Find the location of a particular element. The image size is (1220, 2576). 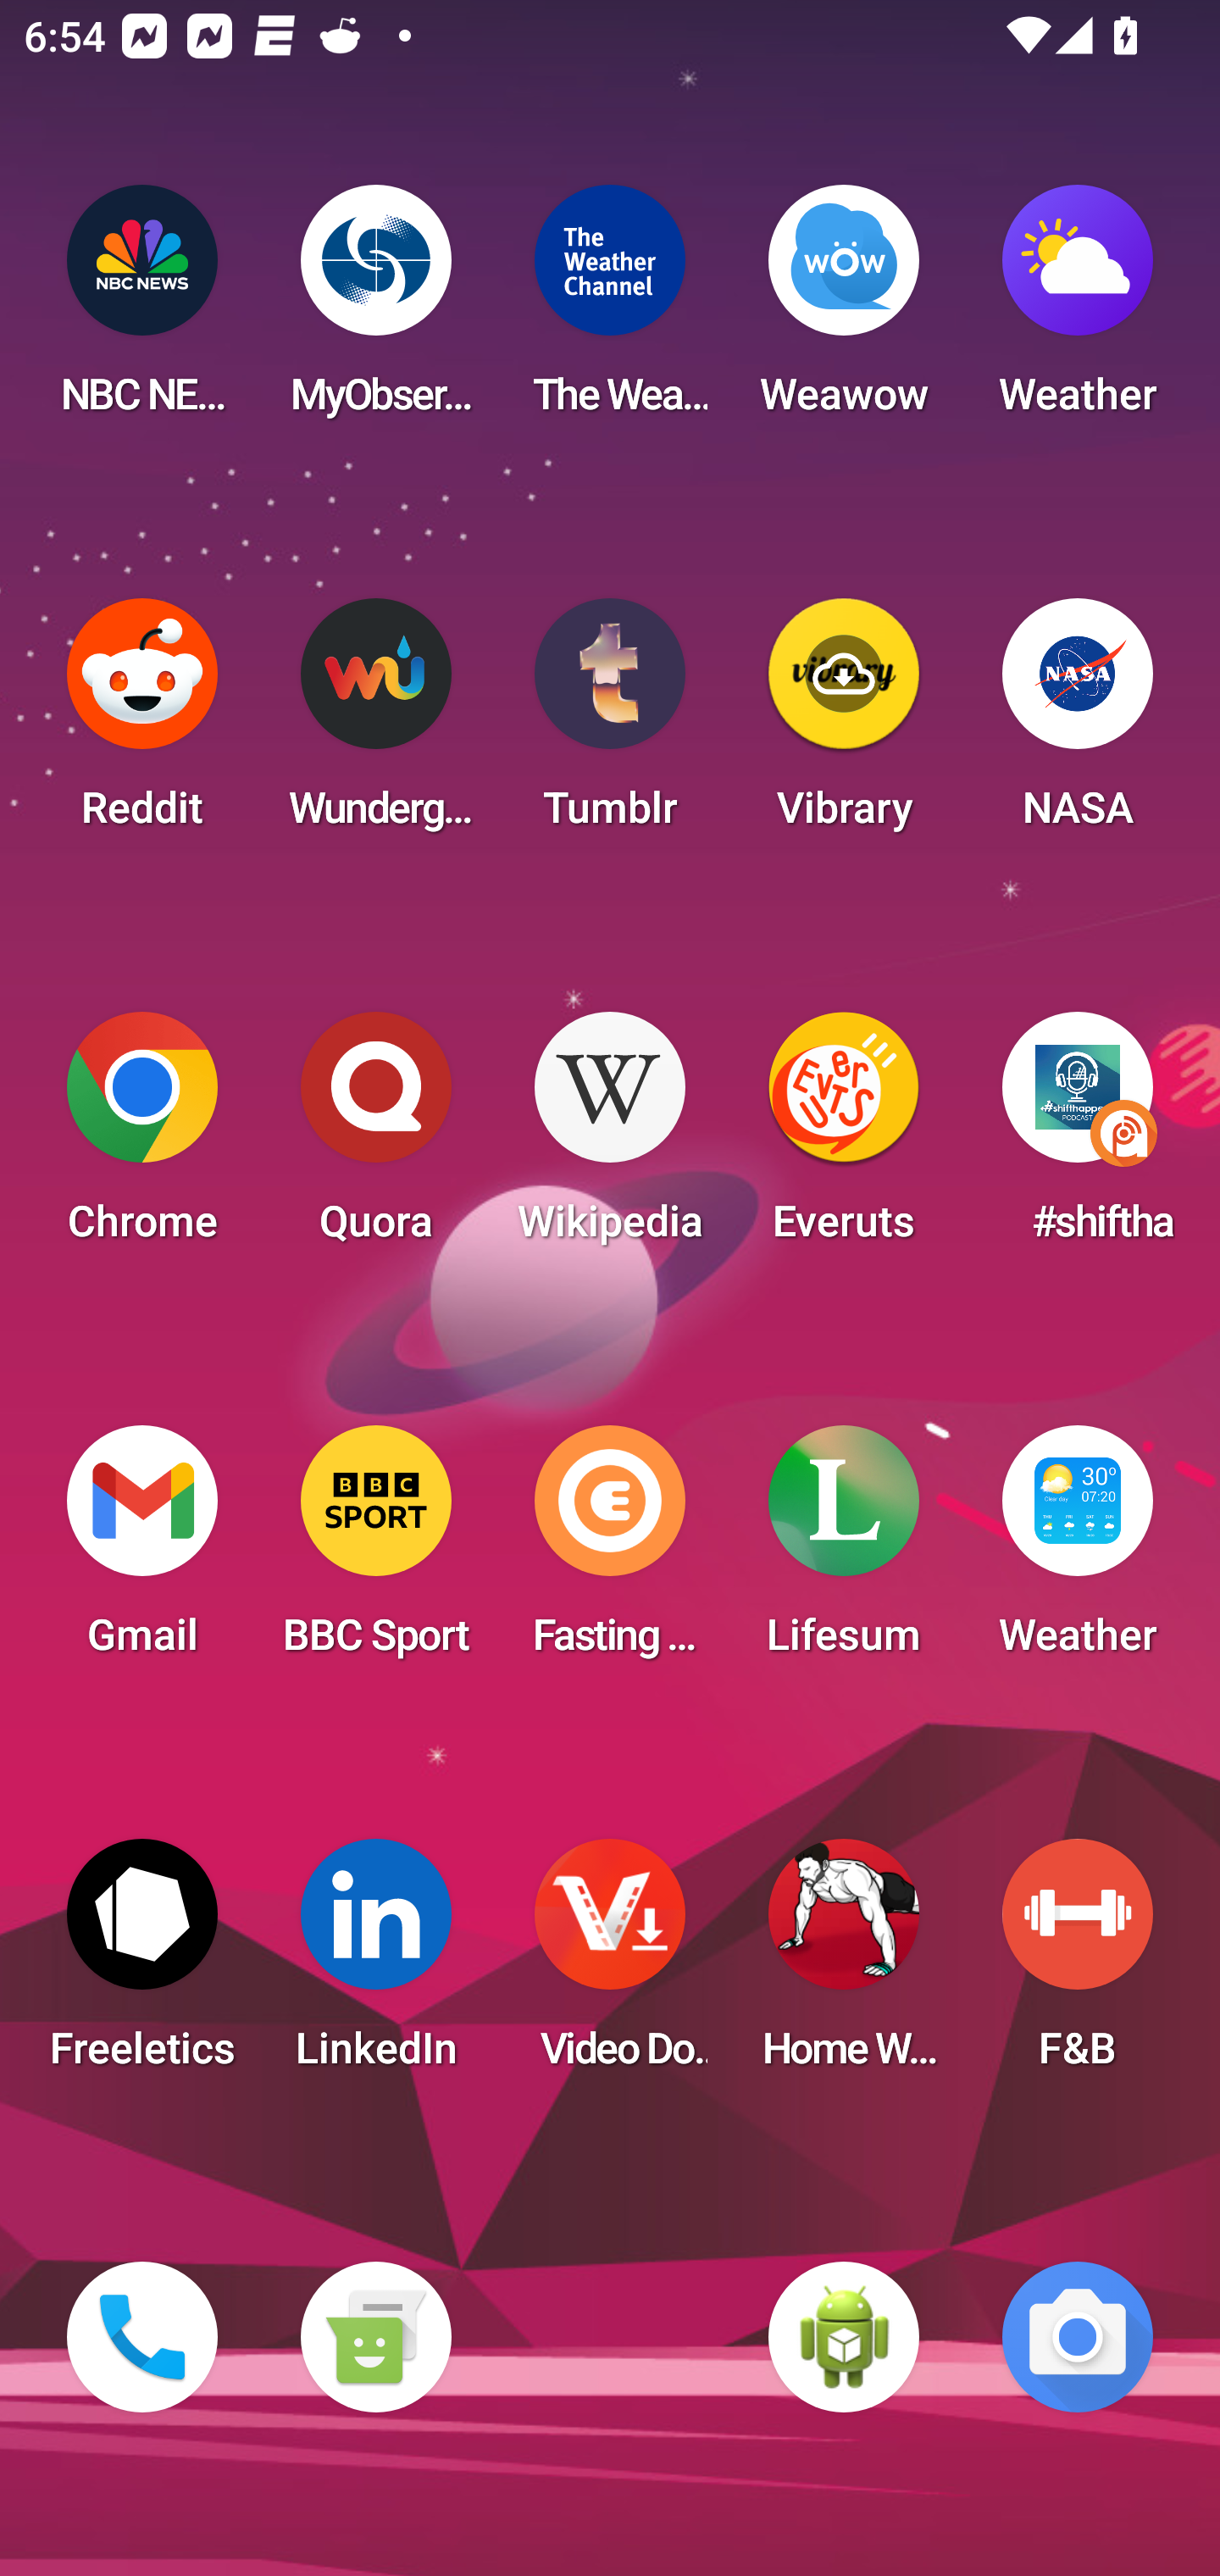

Messaging is located at coordinates (375, 2337).